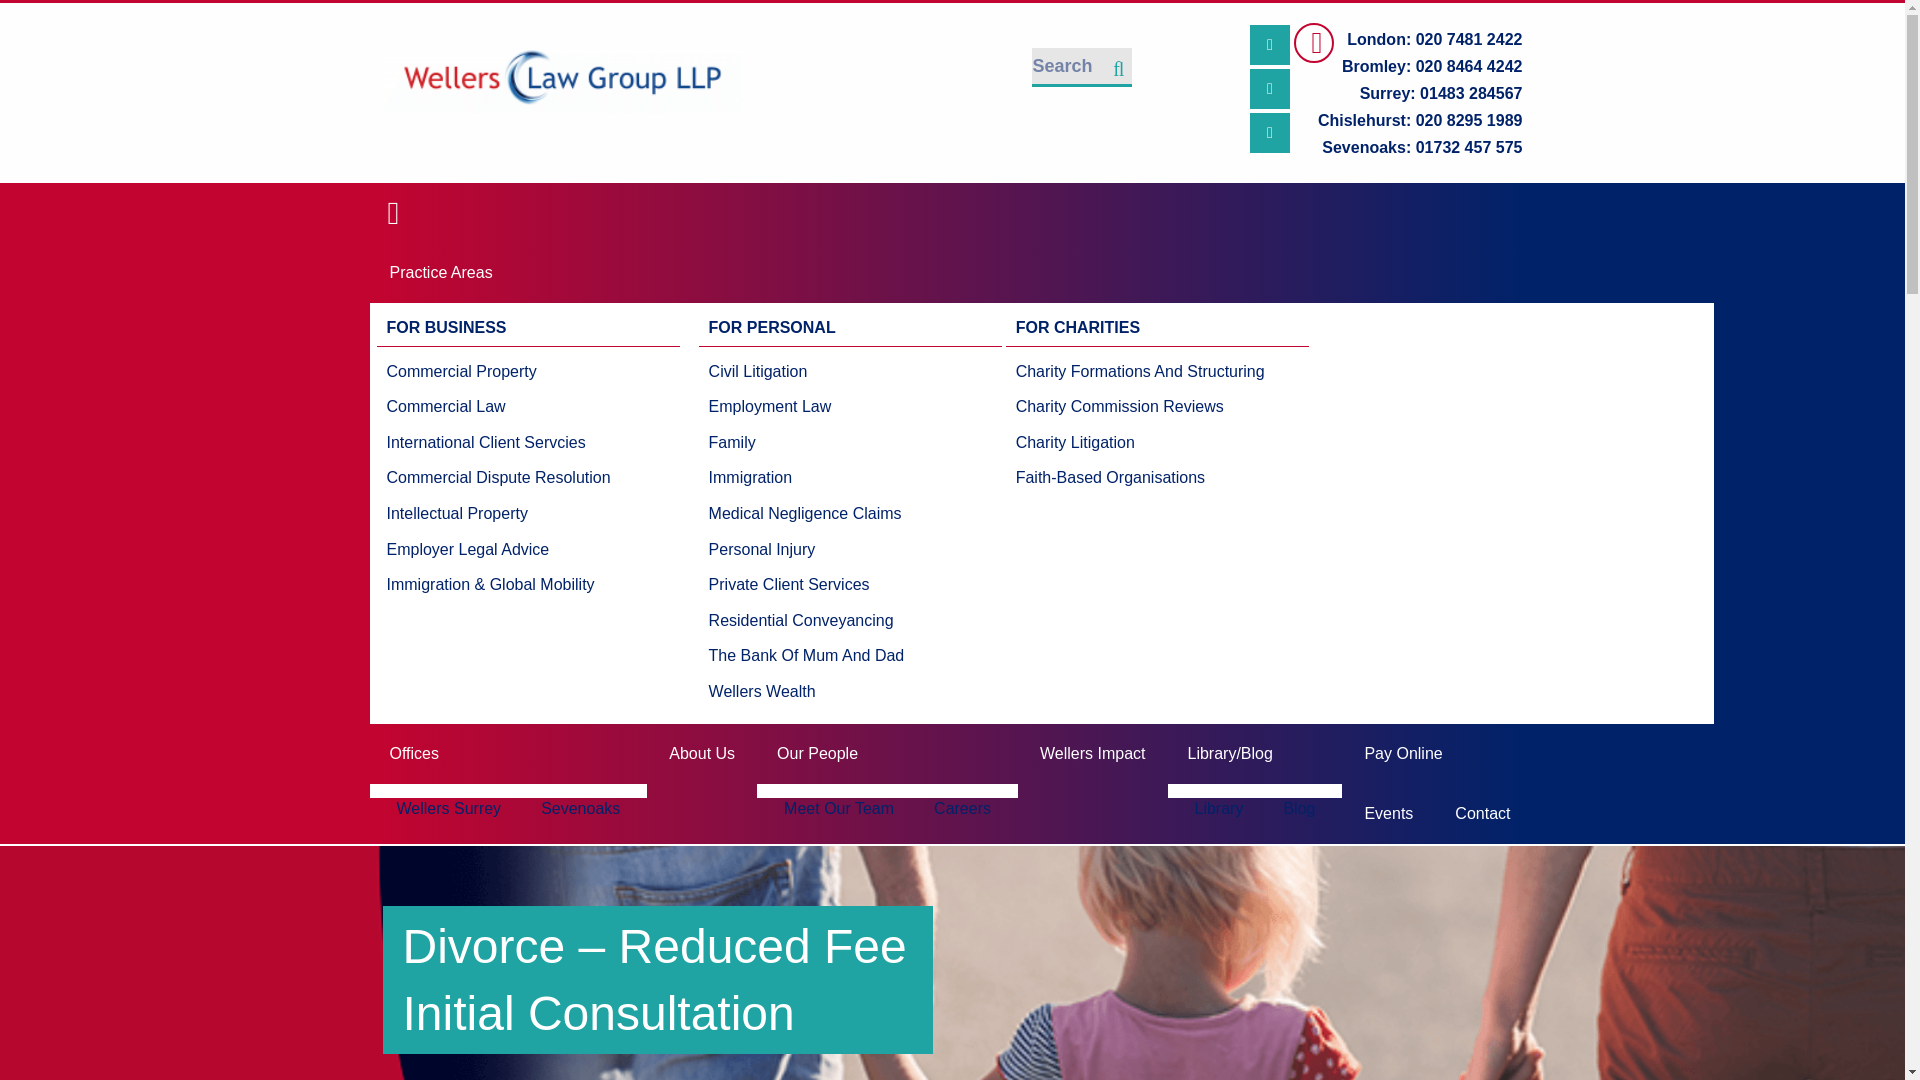 This screenshot has width=1920, height=1080. What do you see at coordinates (509, 754) in the screenshot?
I see `Offices` at bounding box center [509, 754].